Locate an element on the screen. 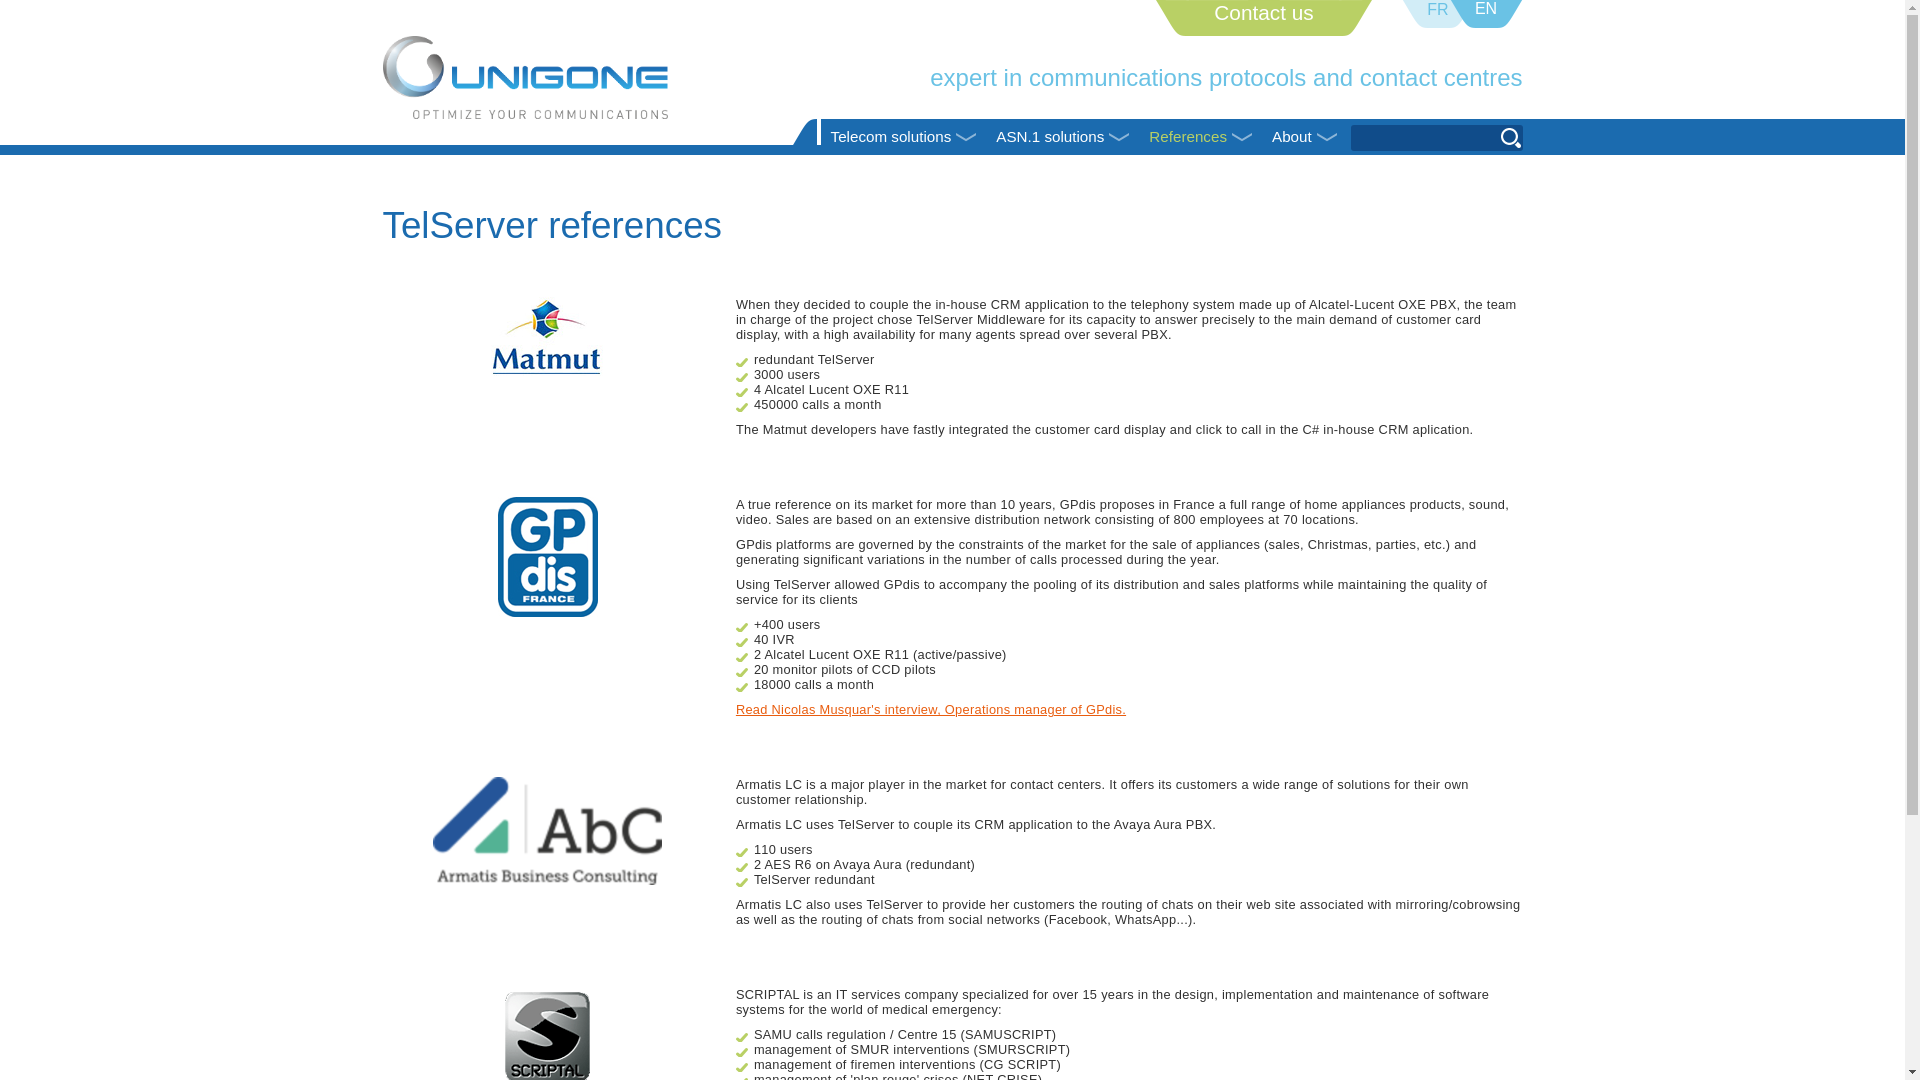 The width and height of the screenshot is (1920, 1080). About is located at coordinates (1304, 136).